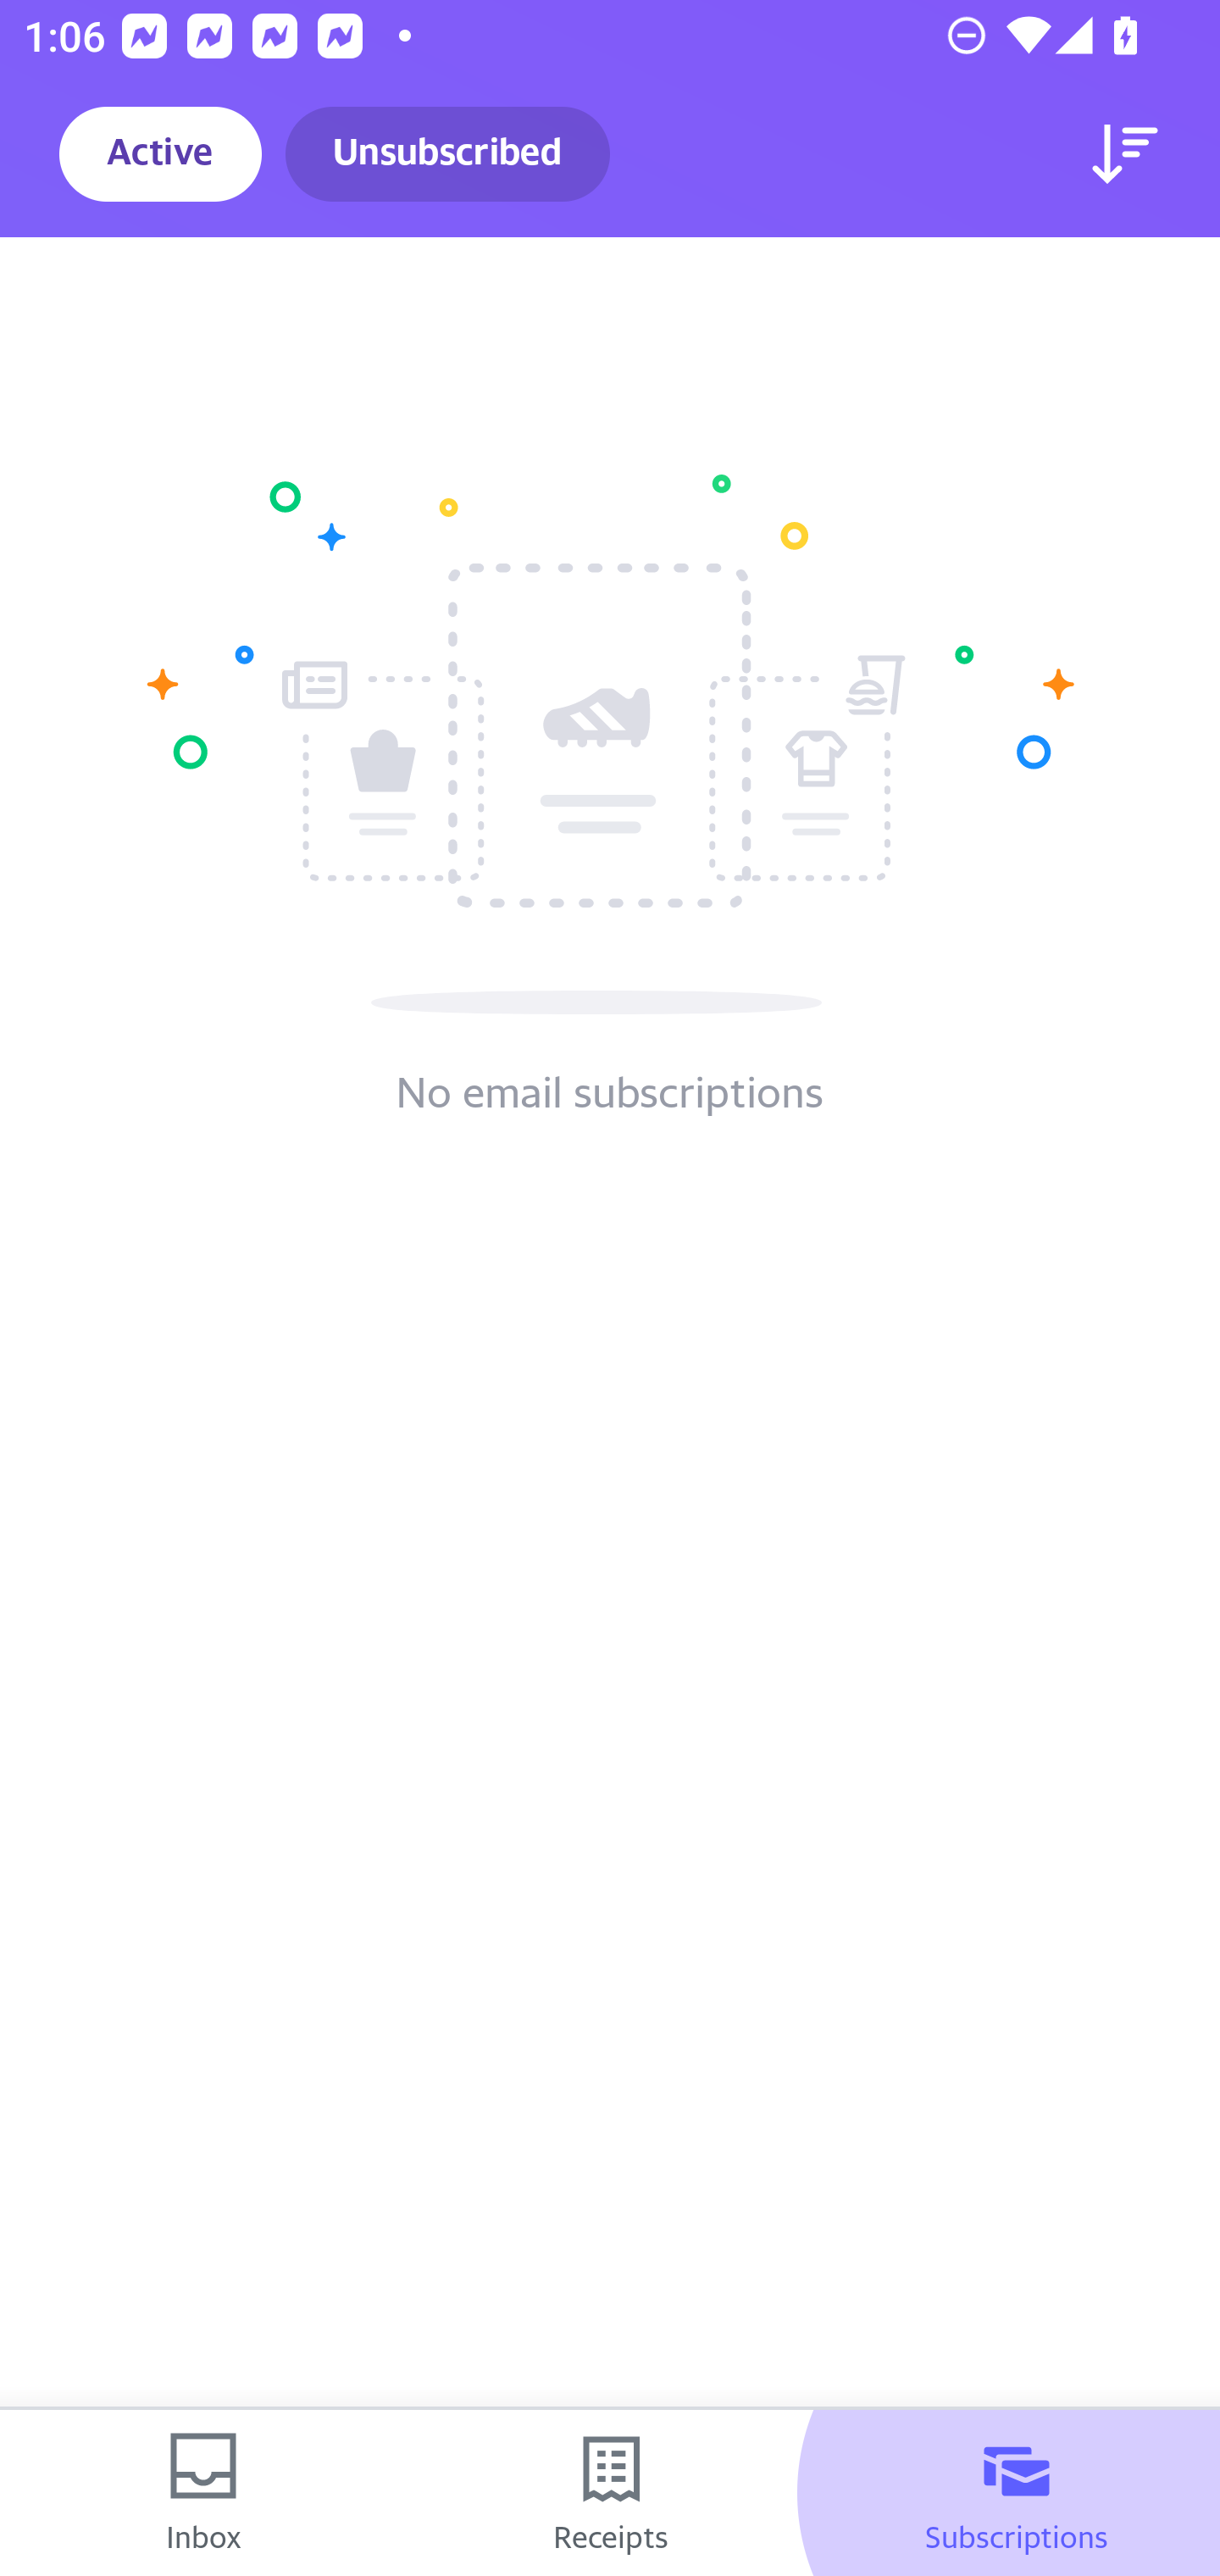  I want to click on Subscriptions, so click(1017, 2493).